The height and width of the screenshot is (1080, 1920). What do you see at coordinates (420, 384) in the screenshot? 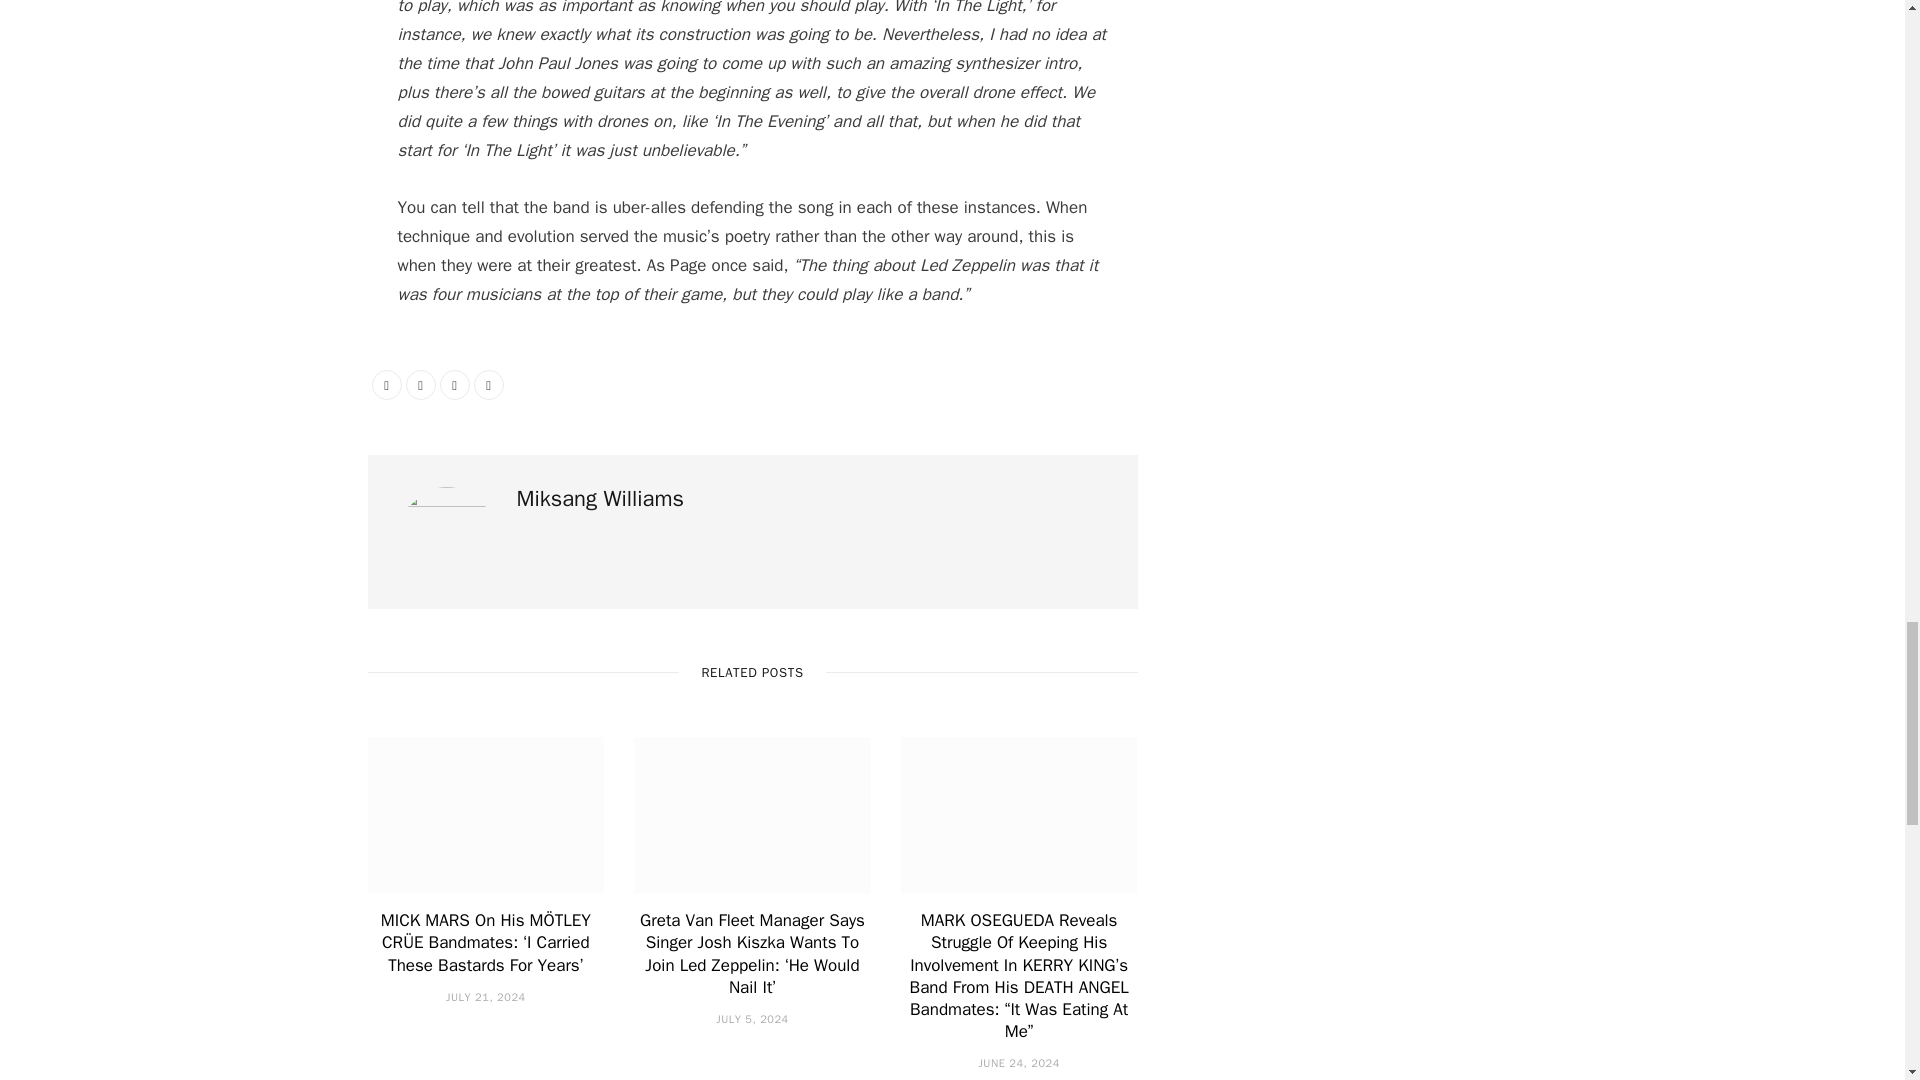
I see `Share on Twitter` at bounding box center [420, 384].